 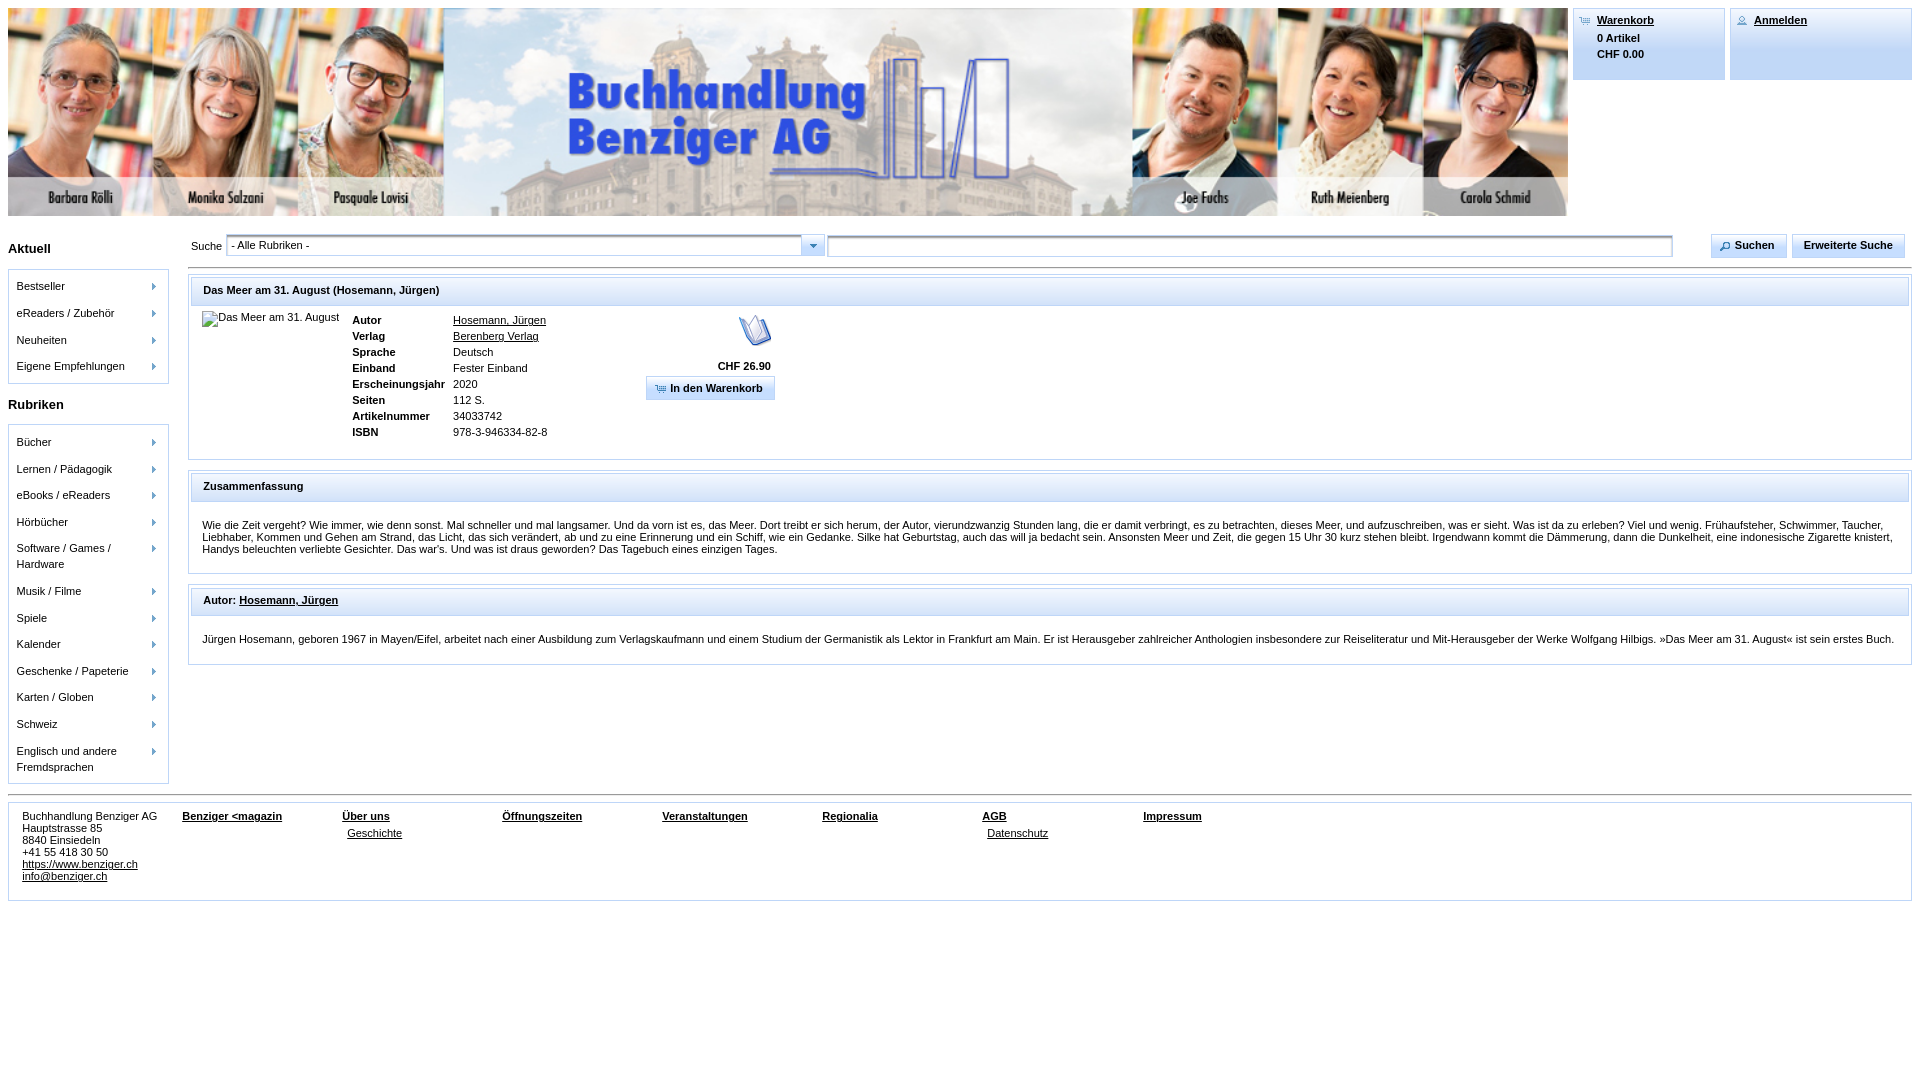 I want to click on Eigene Empfehlungen, so click(x=88, y=366).